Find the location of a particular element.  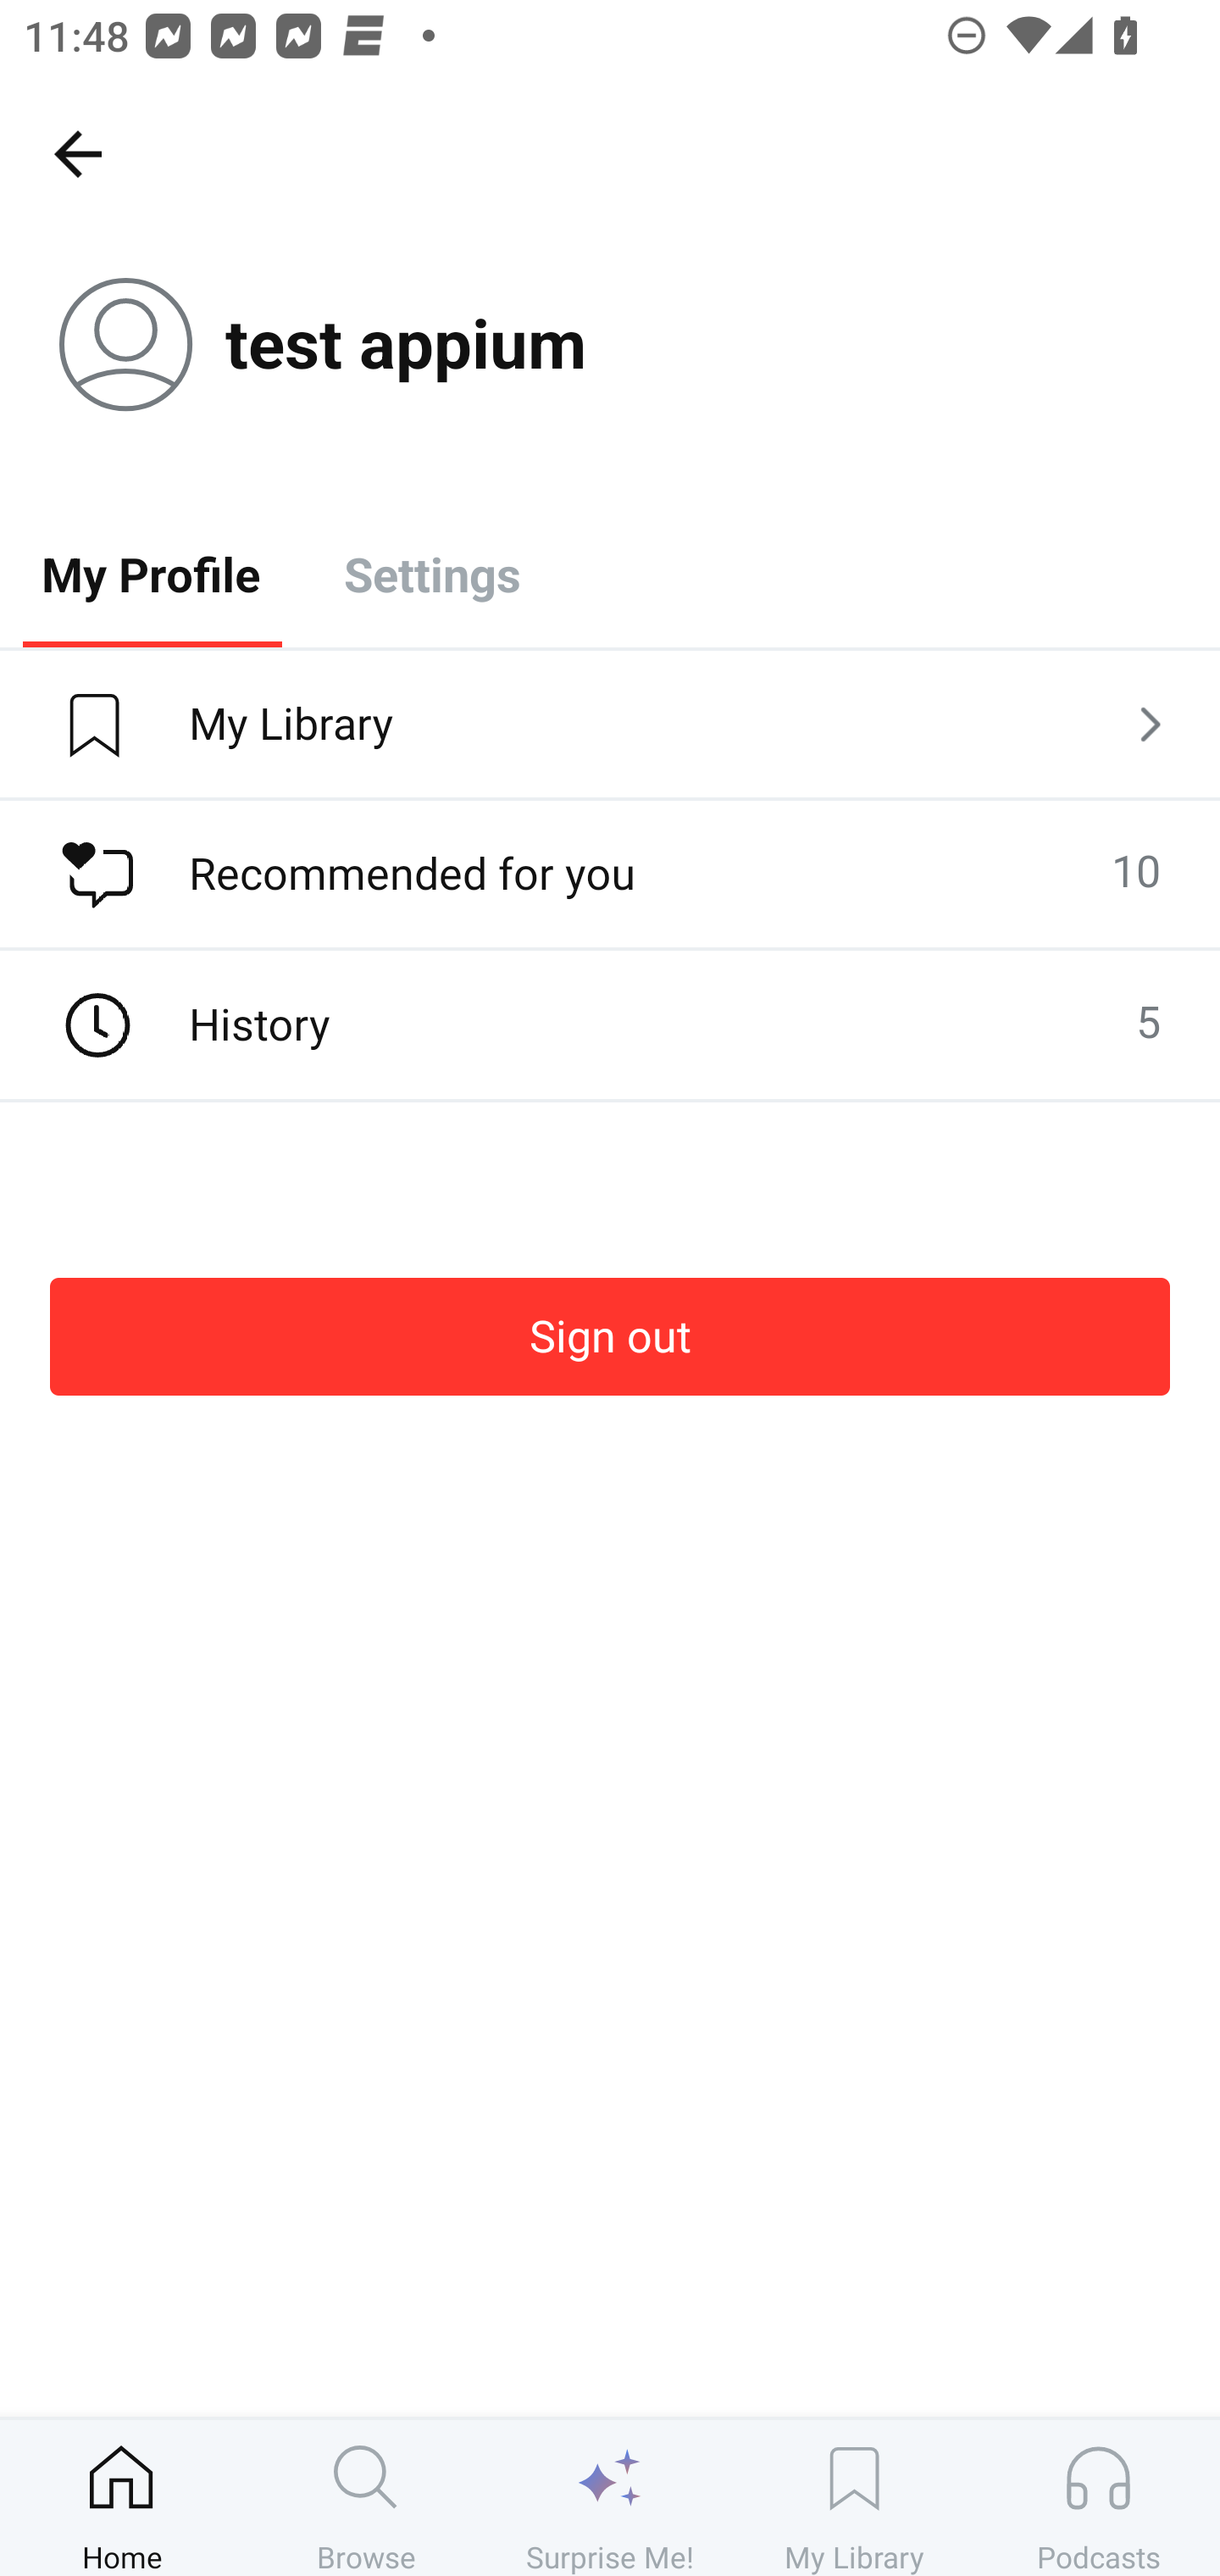

My Library is located at coordinates (610, 725).